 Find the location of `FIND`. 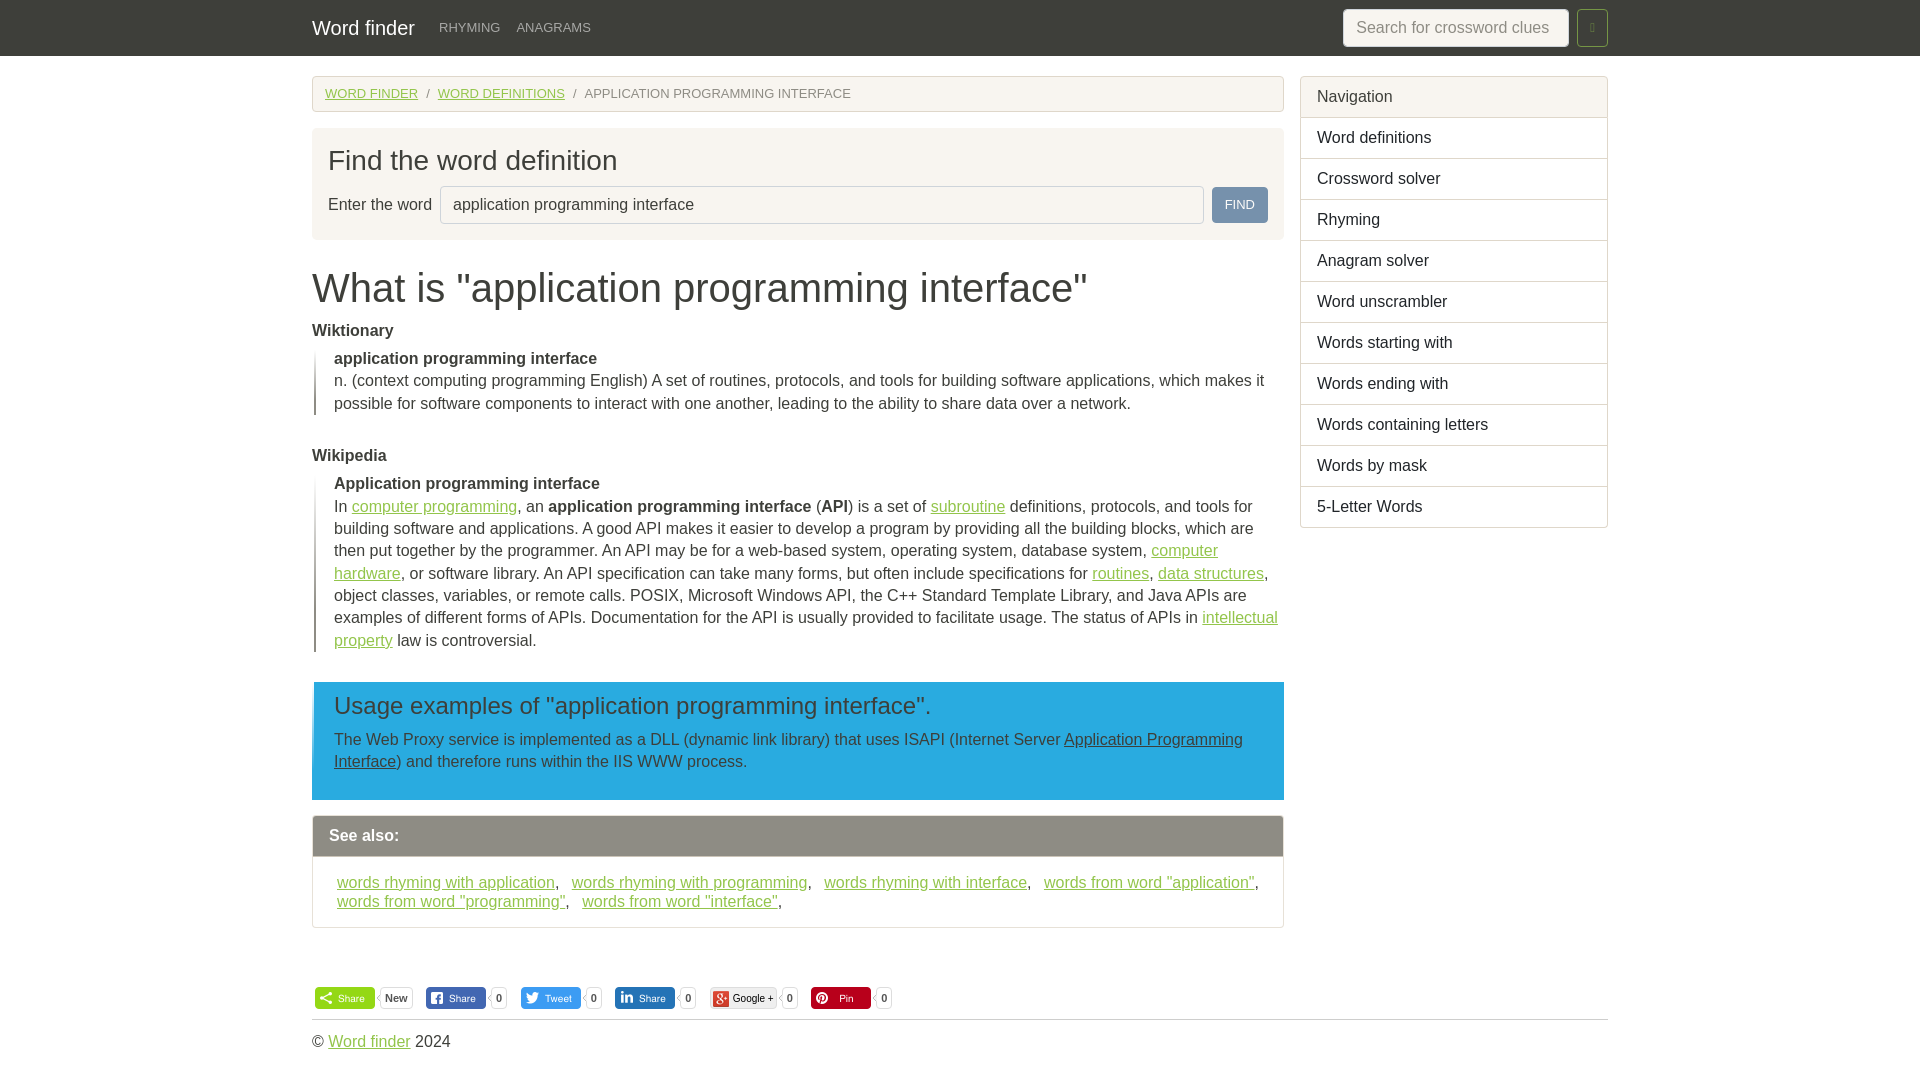

FIND is located at coordinates (1239, 204).